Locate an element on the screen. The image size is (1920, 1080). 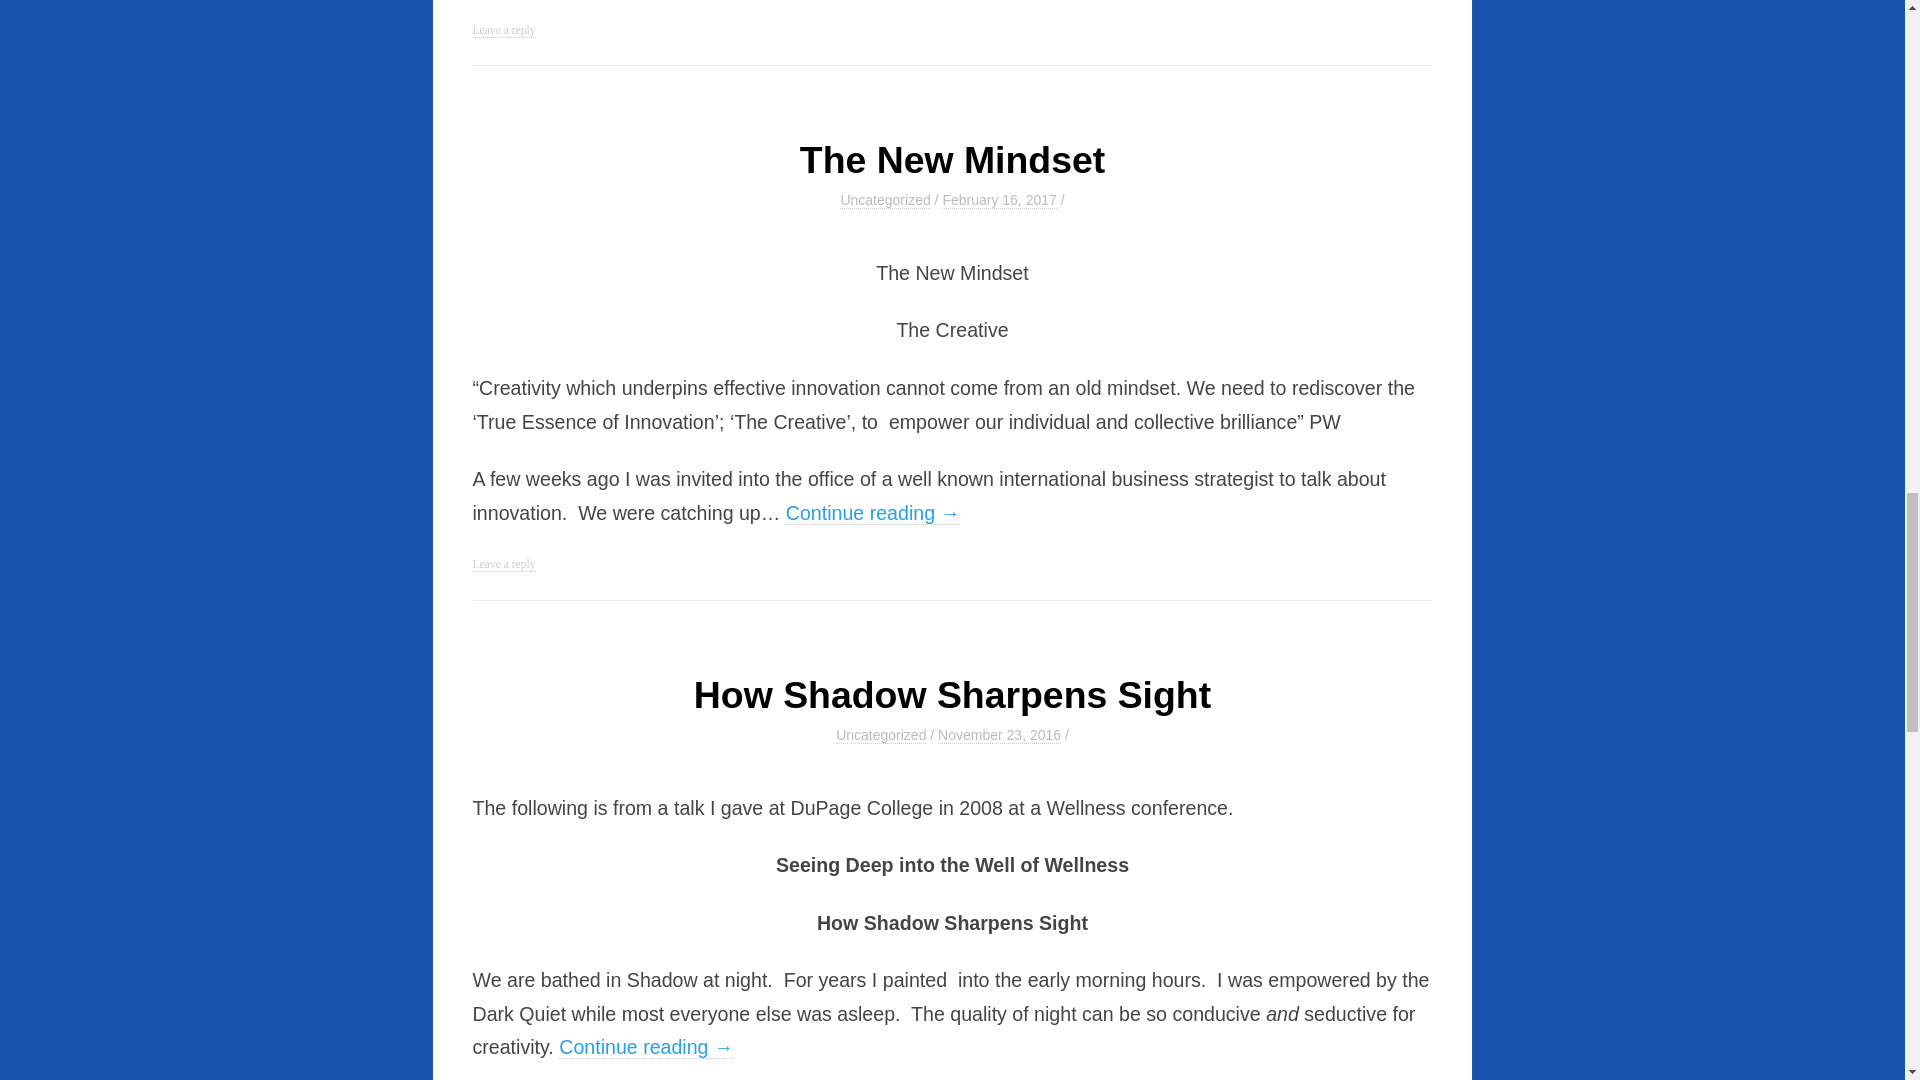
Uncategorized is located at coordinates (880, 735).